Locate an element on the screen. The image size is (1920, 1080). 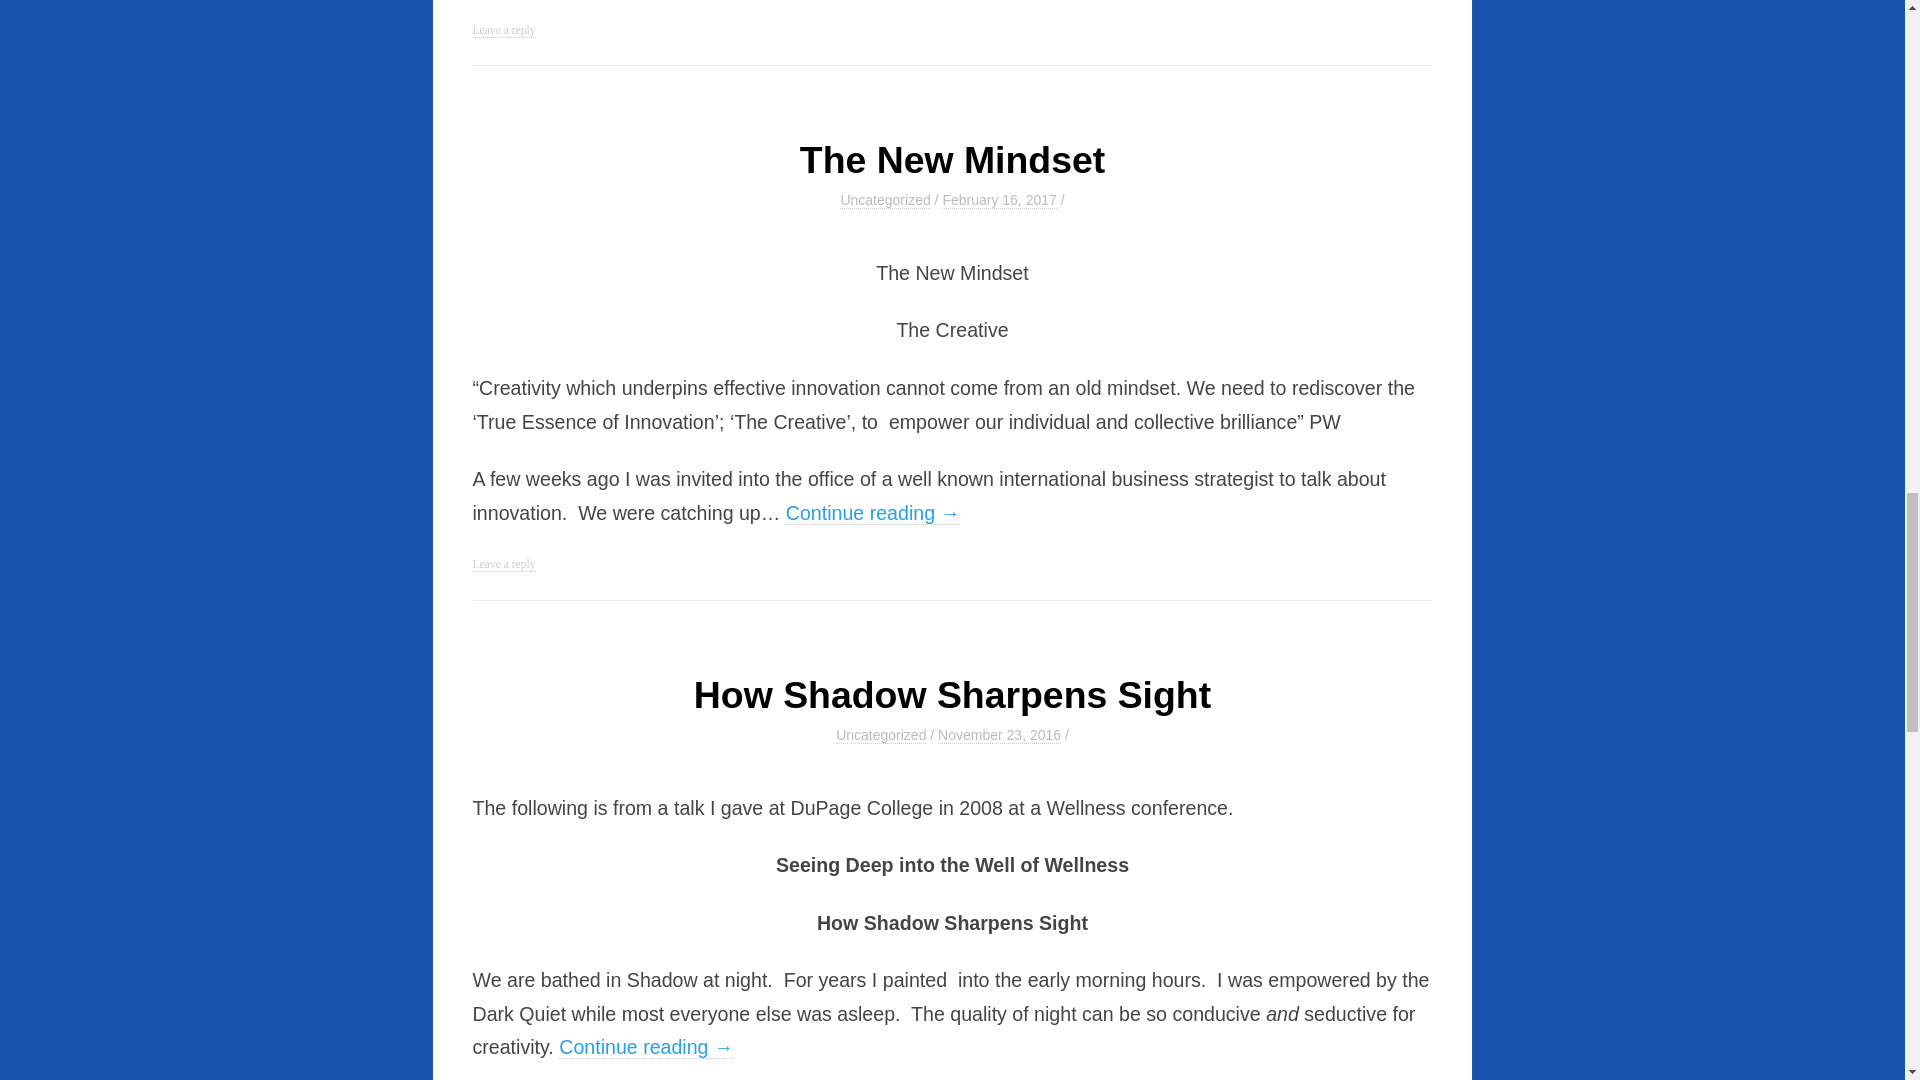
Uncategorized is located at coordinates (880, 735).